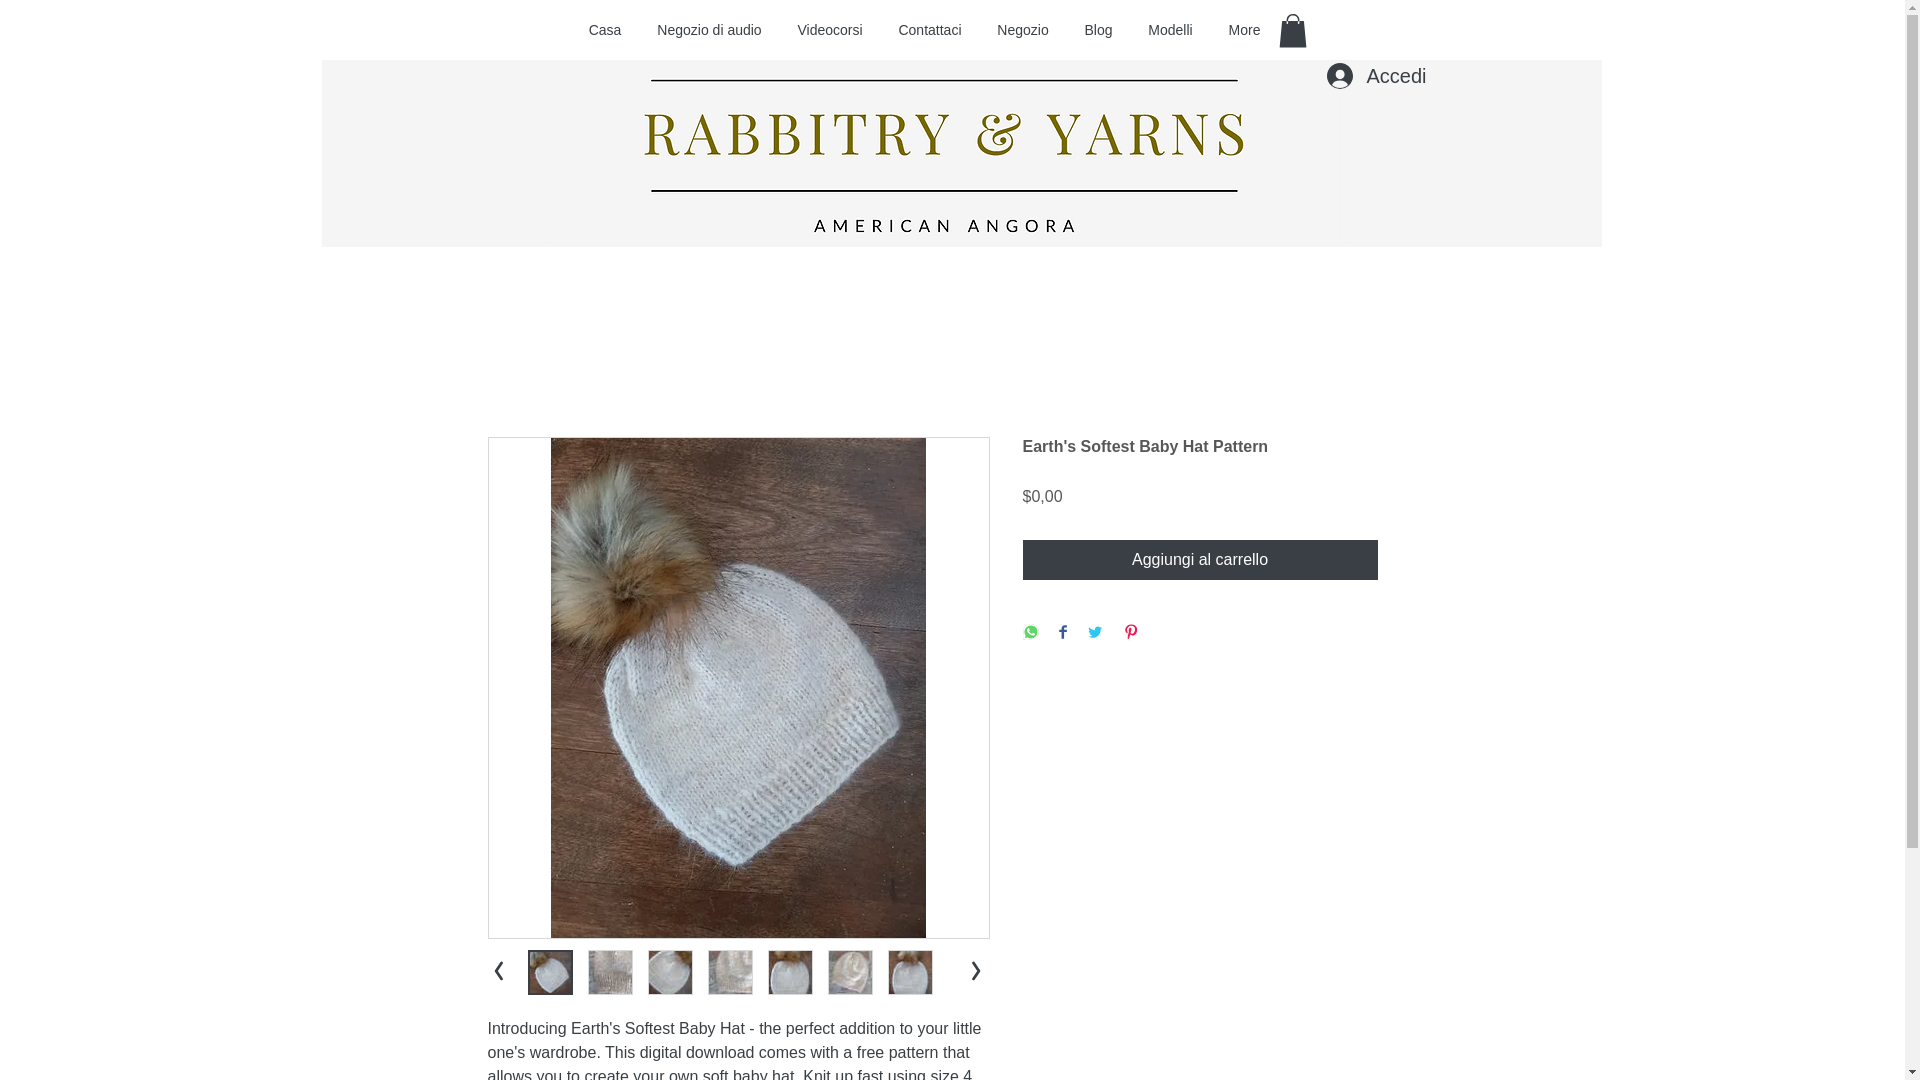 The image size is (1920, 1080). I want to click on Modelli, so click(1170, 30).